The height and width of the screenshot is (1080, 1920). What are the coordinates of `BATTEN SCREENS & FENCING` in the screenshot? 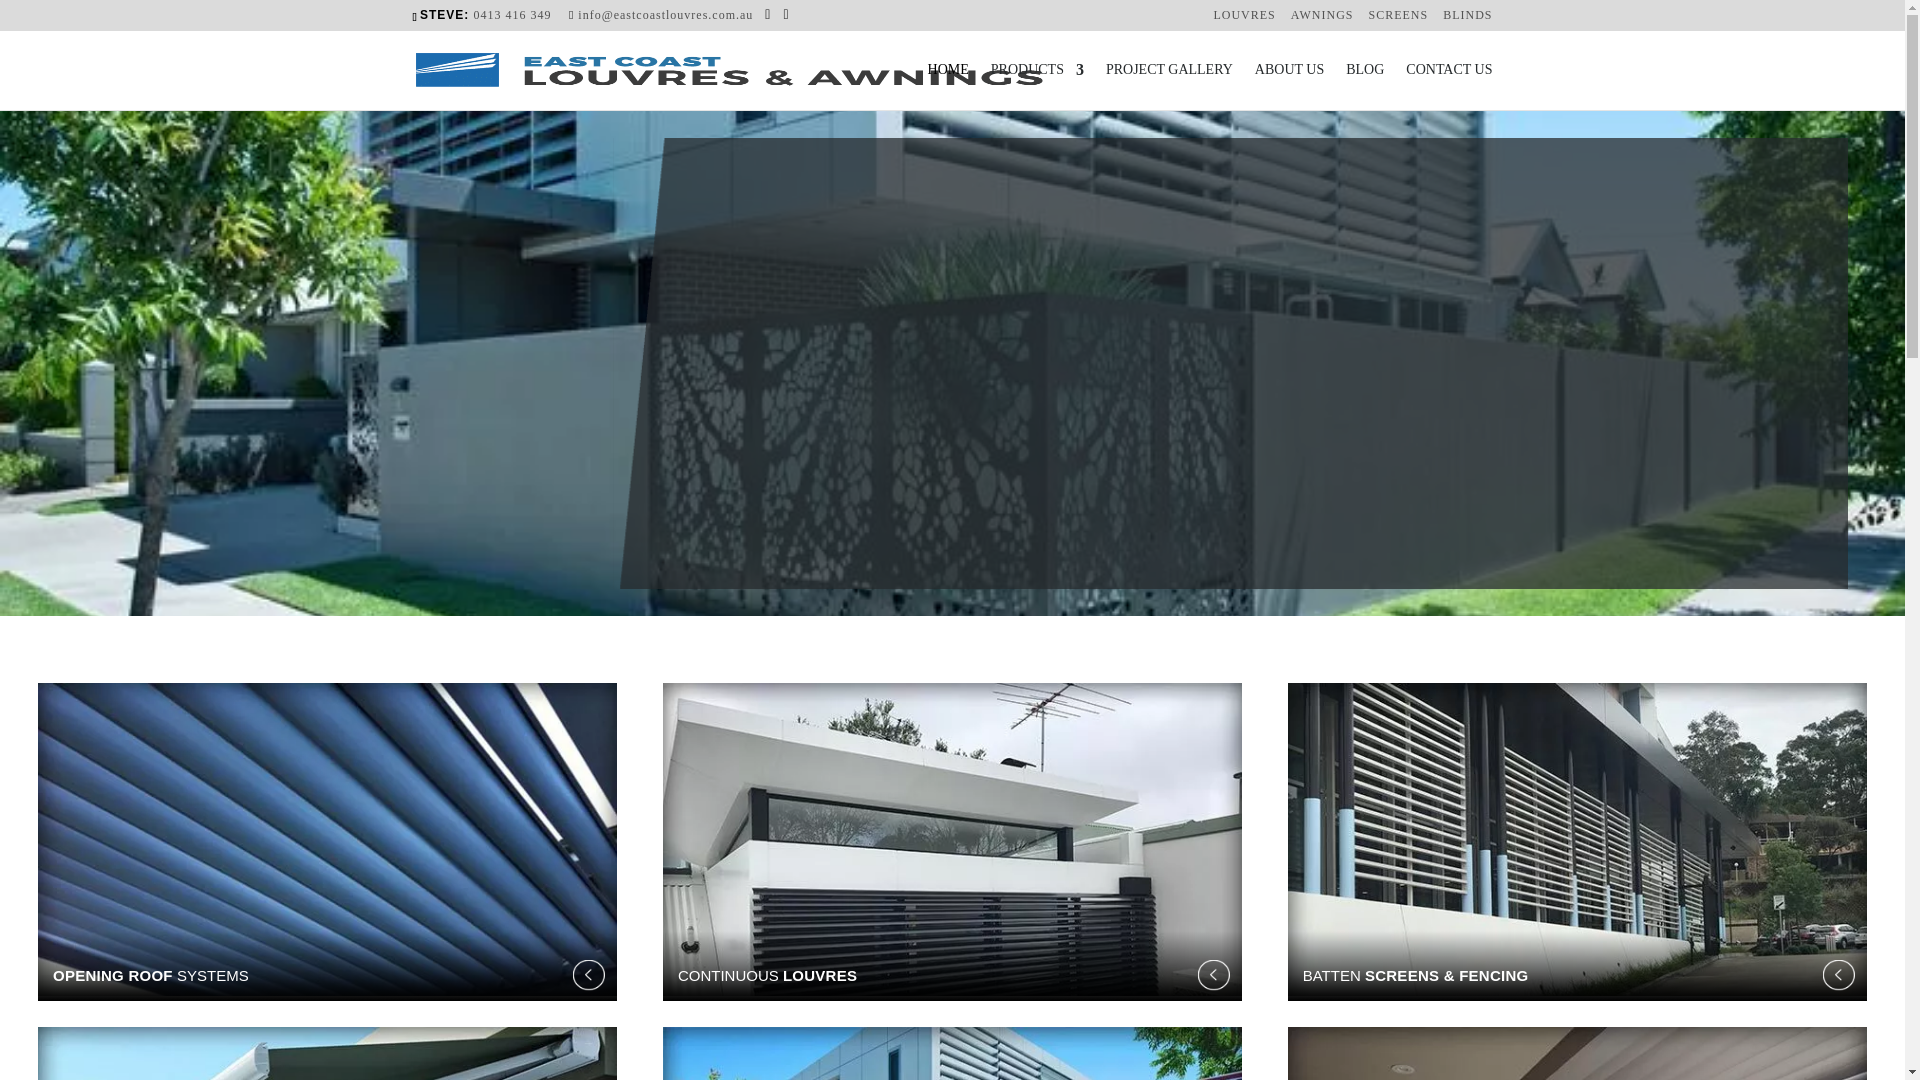 It's located at (1578, 966).